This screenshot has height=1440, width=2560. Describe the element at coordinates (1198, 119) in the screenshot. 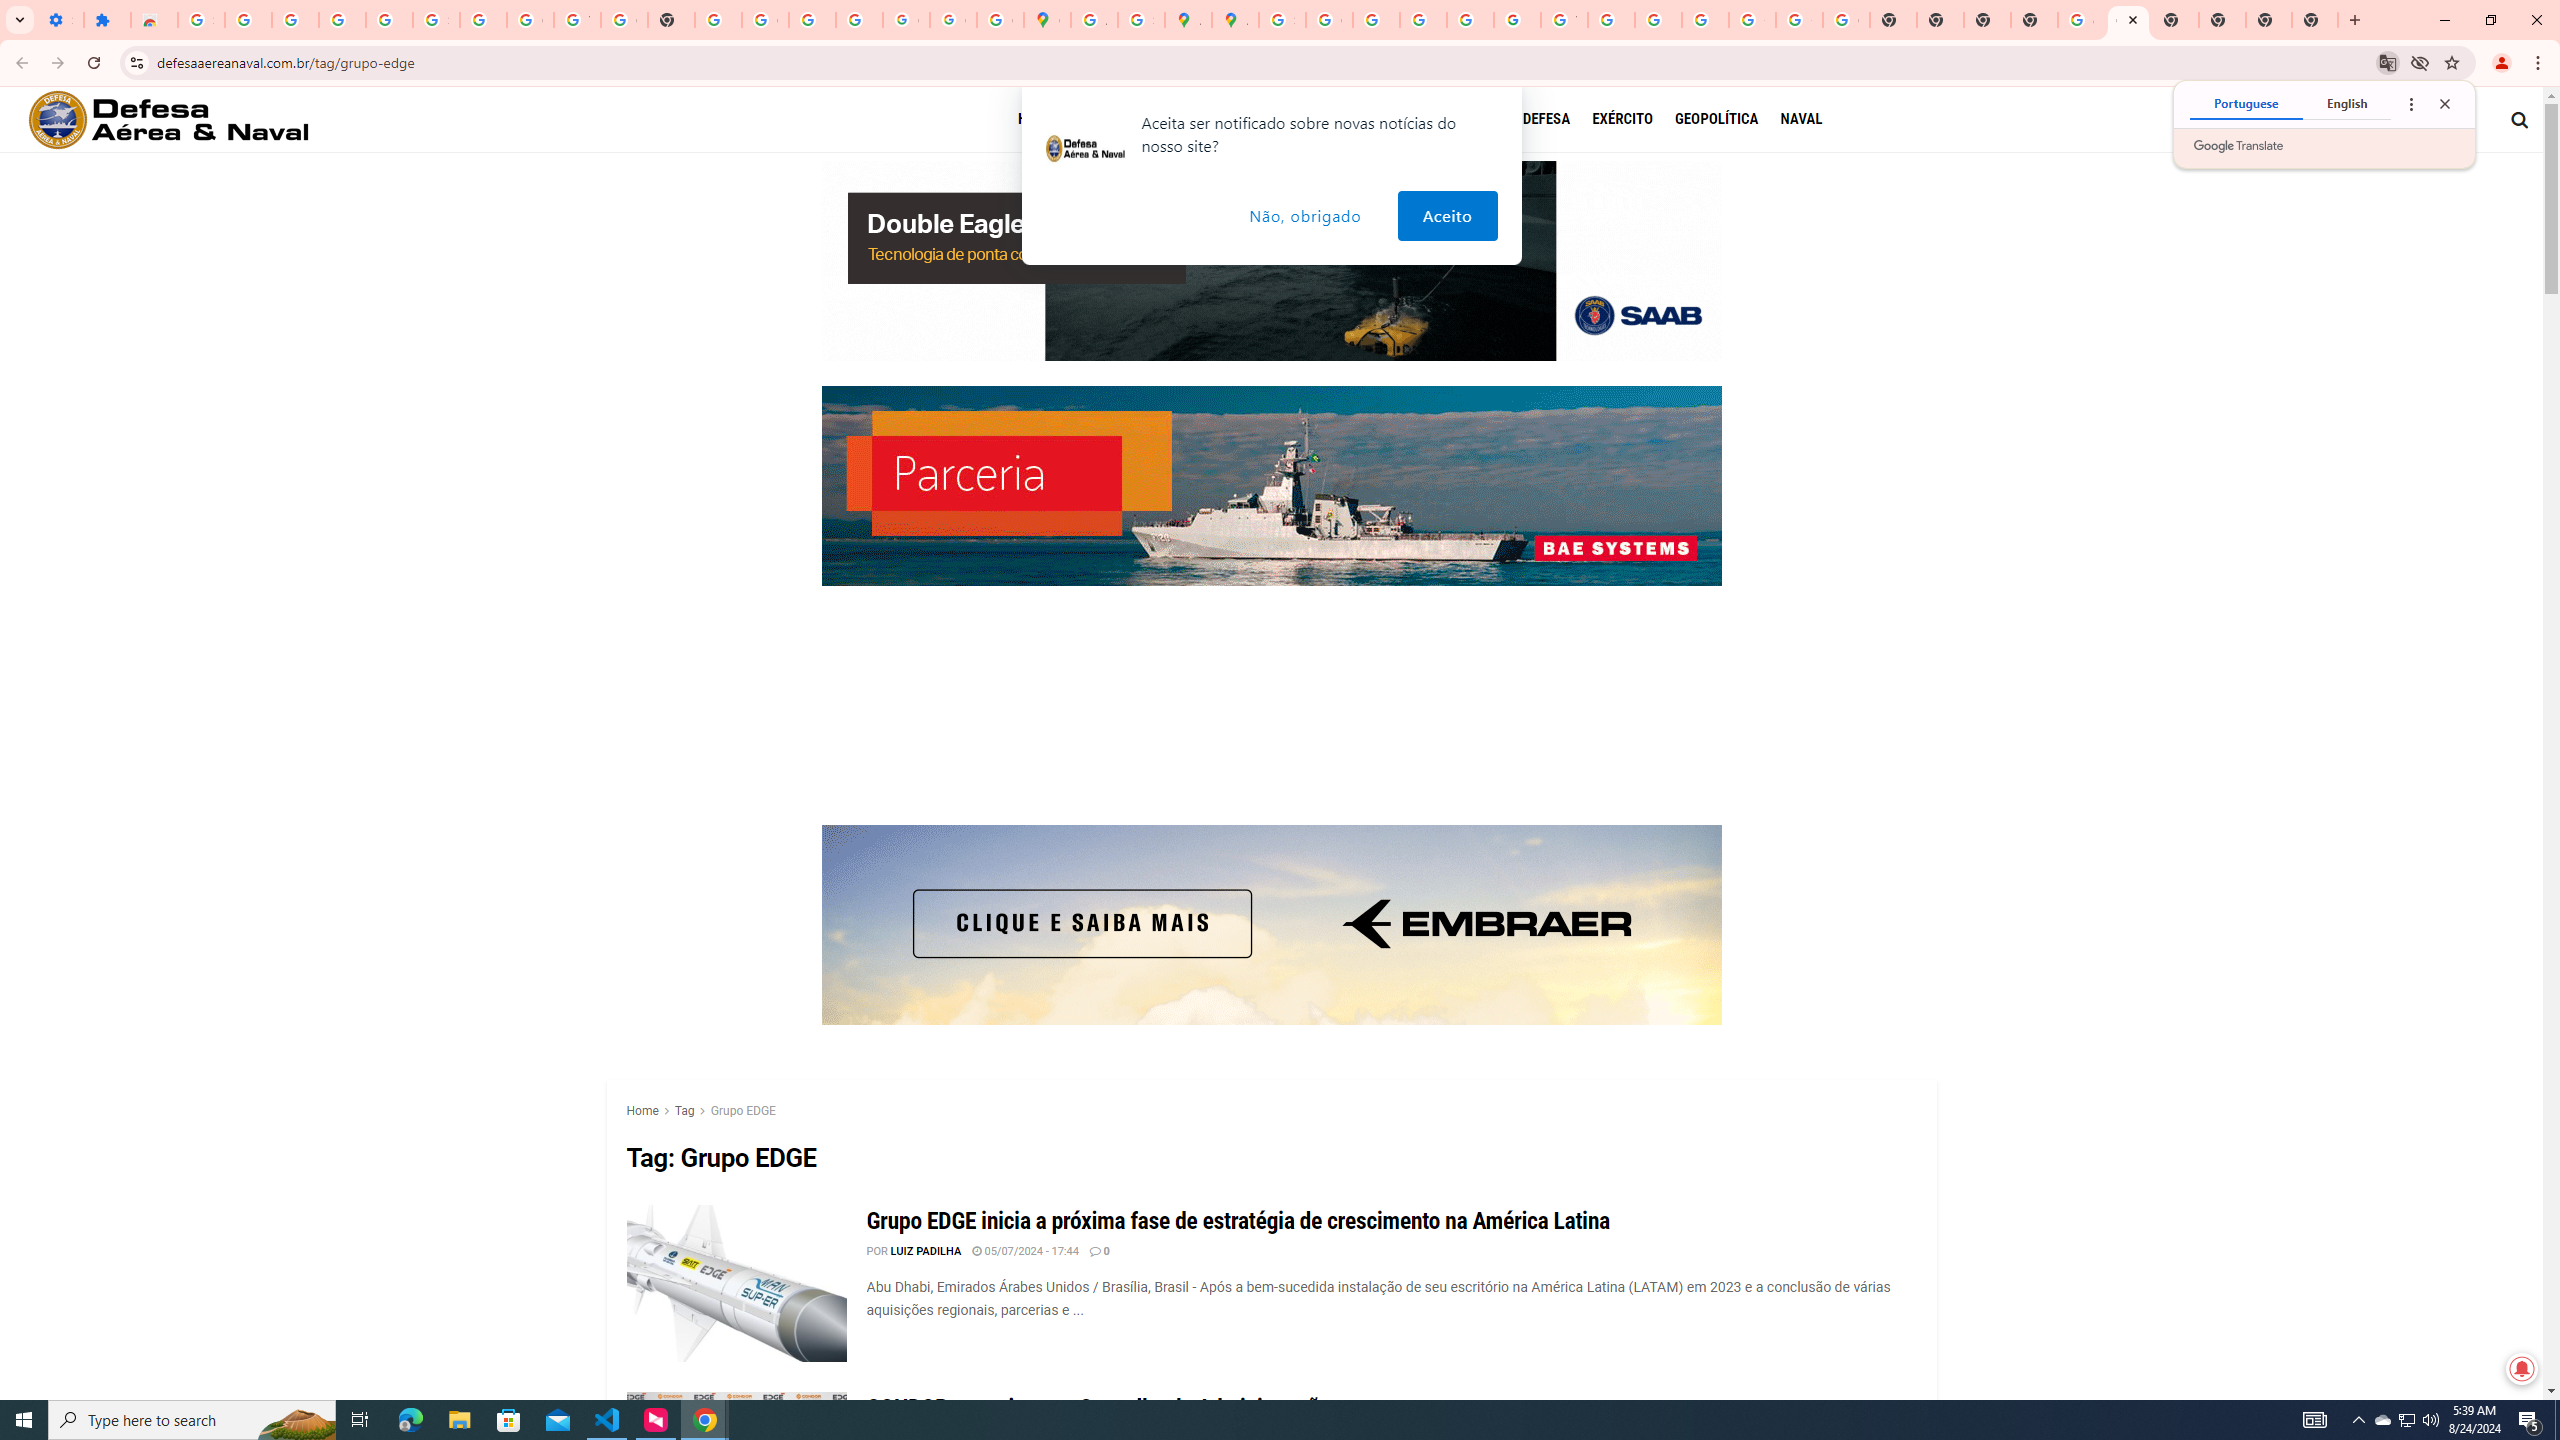

I see `AutomationID: menu-item-123874` at that location.